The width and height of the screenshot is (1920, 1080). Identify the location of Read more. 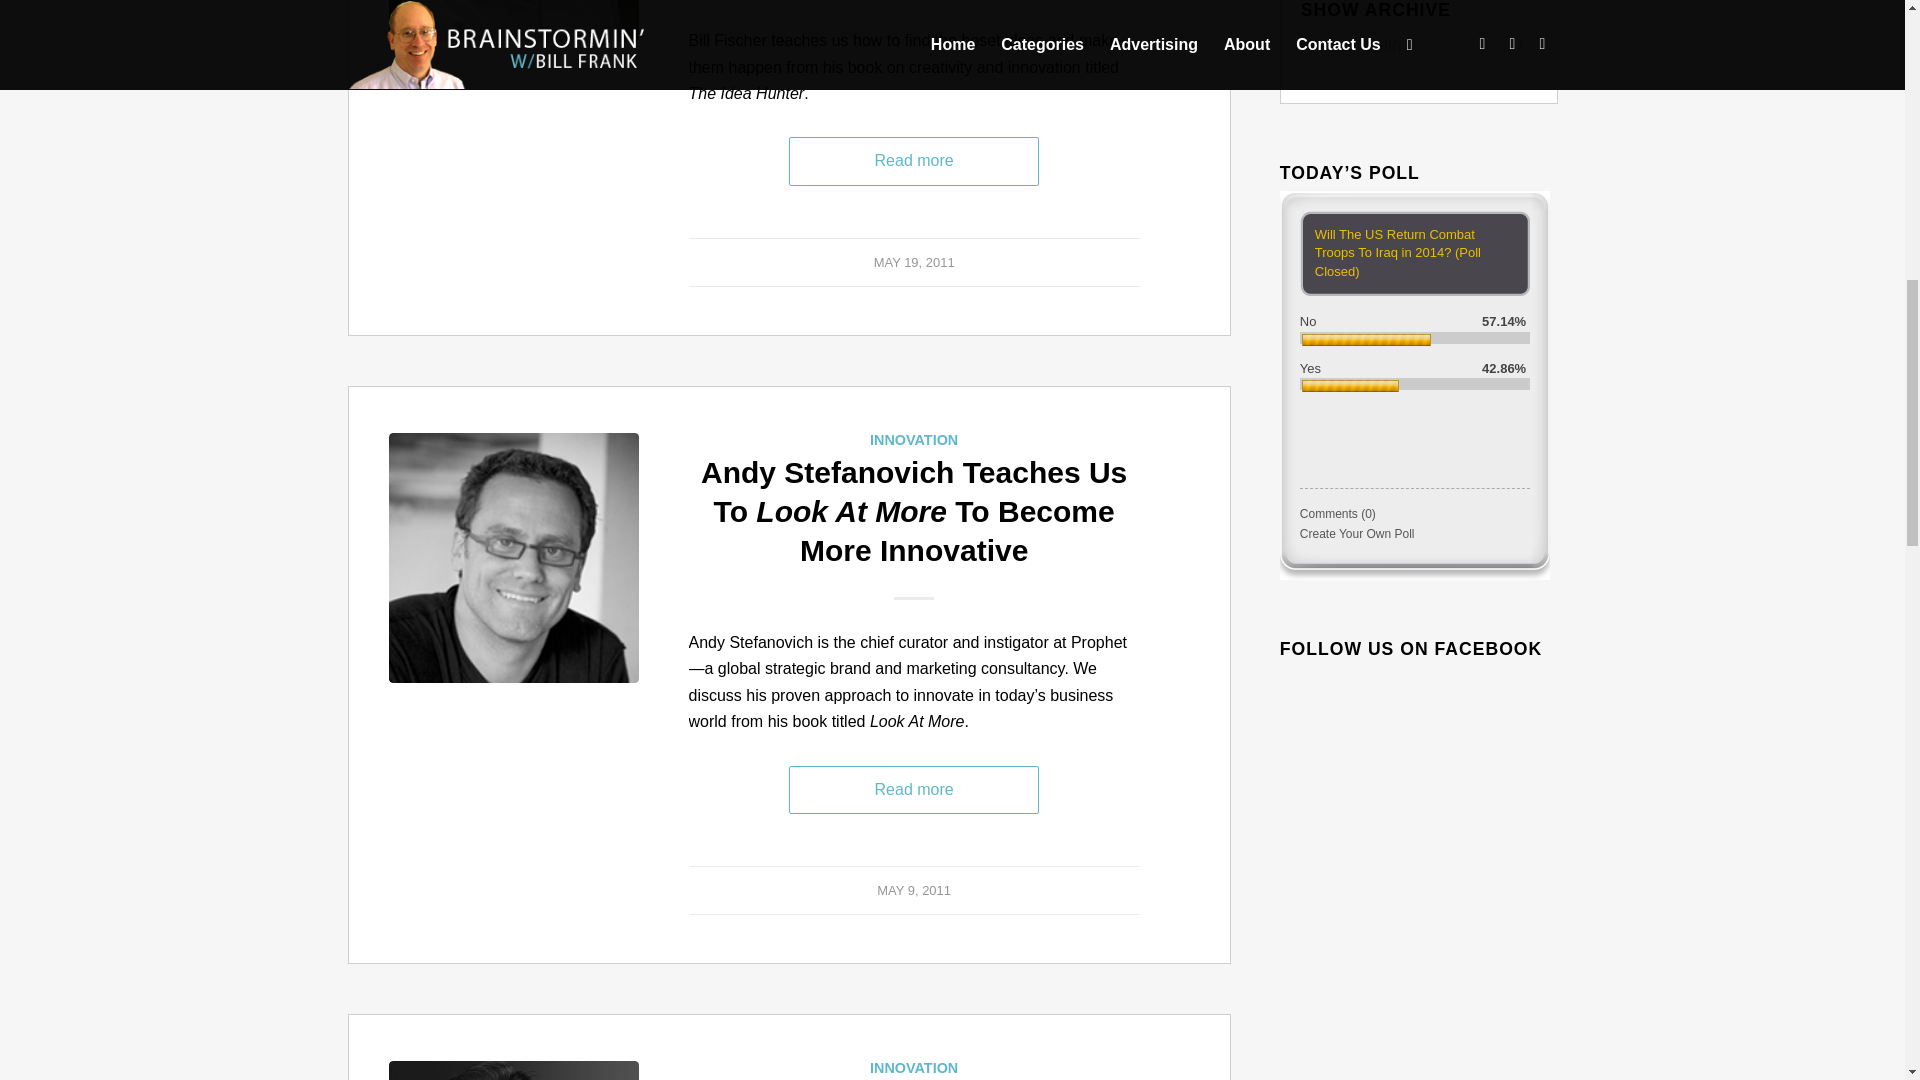
(914, 160).